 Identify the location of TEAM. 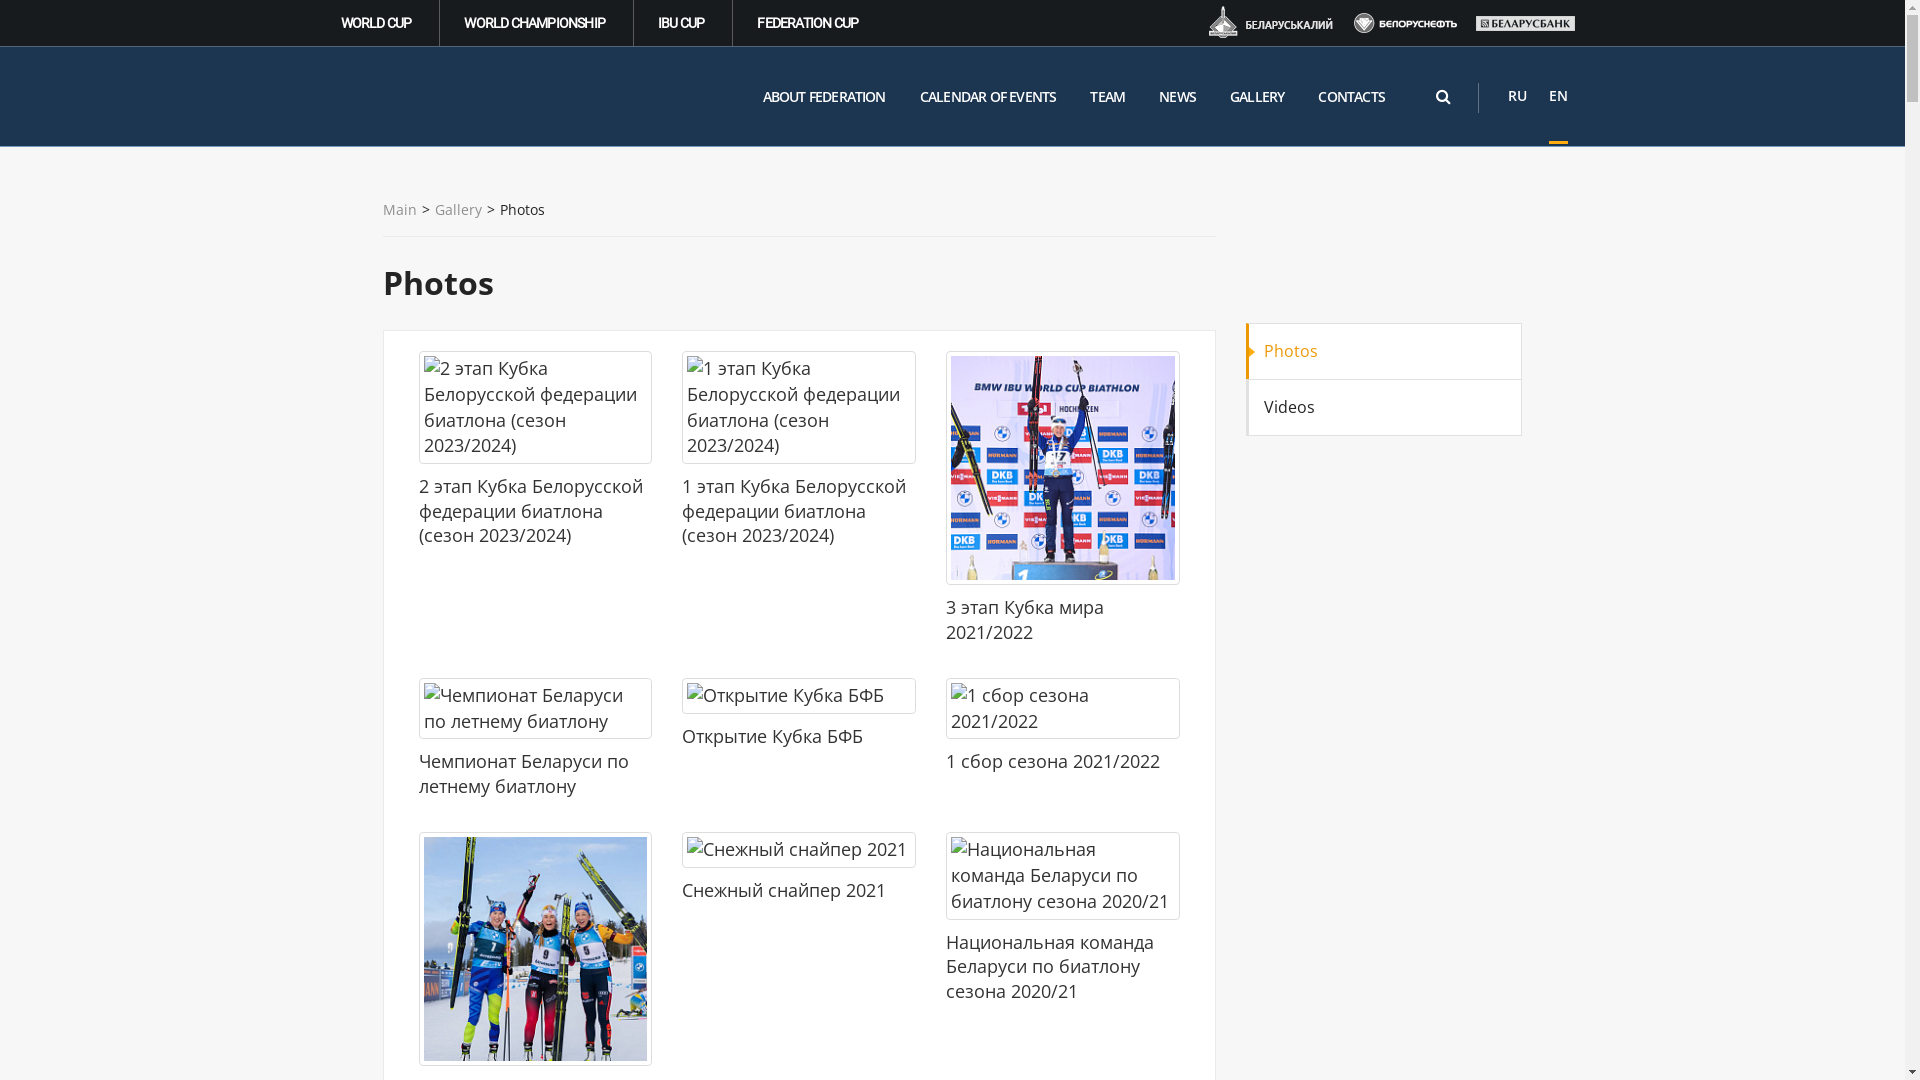
(1108, 97).